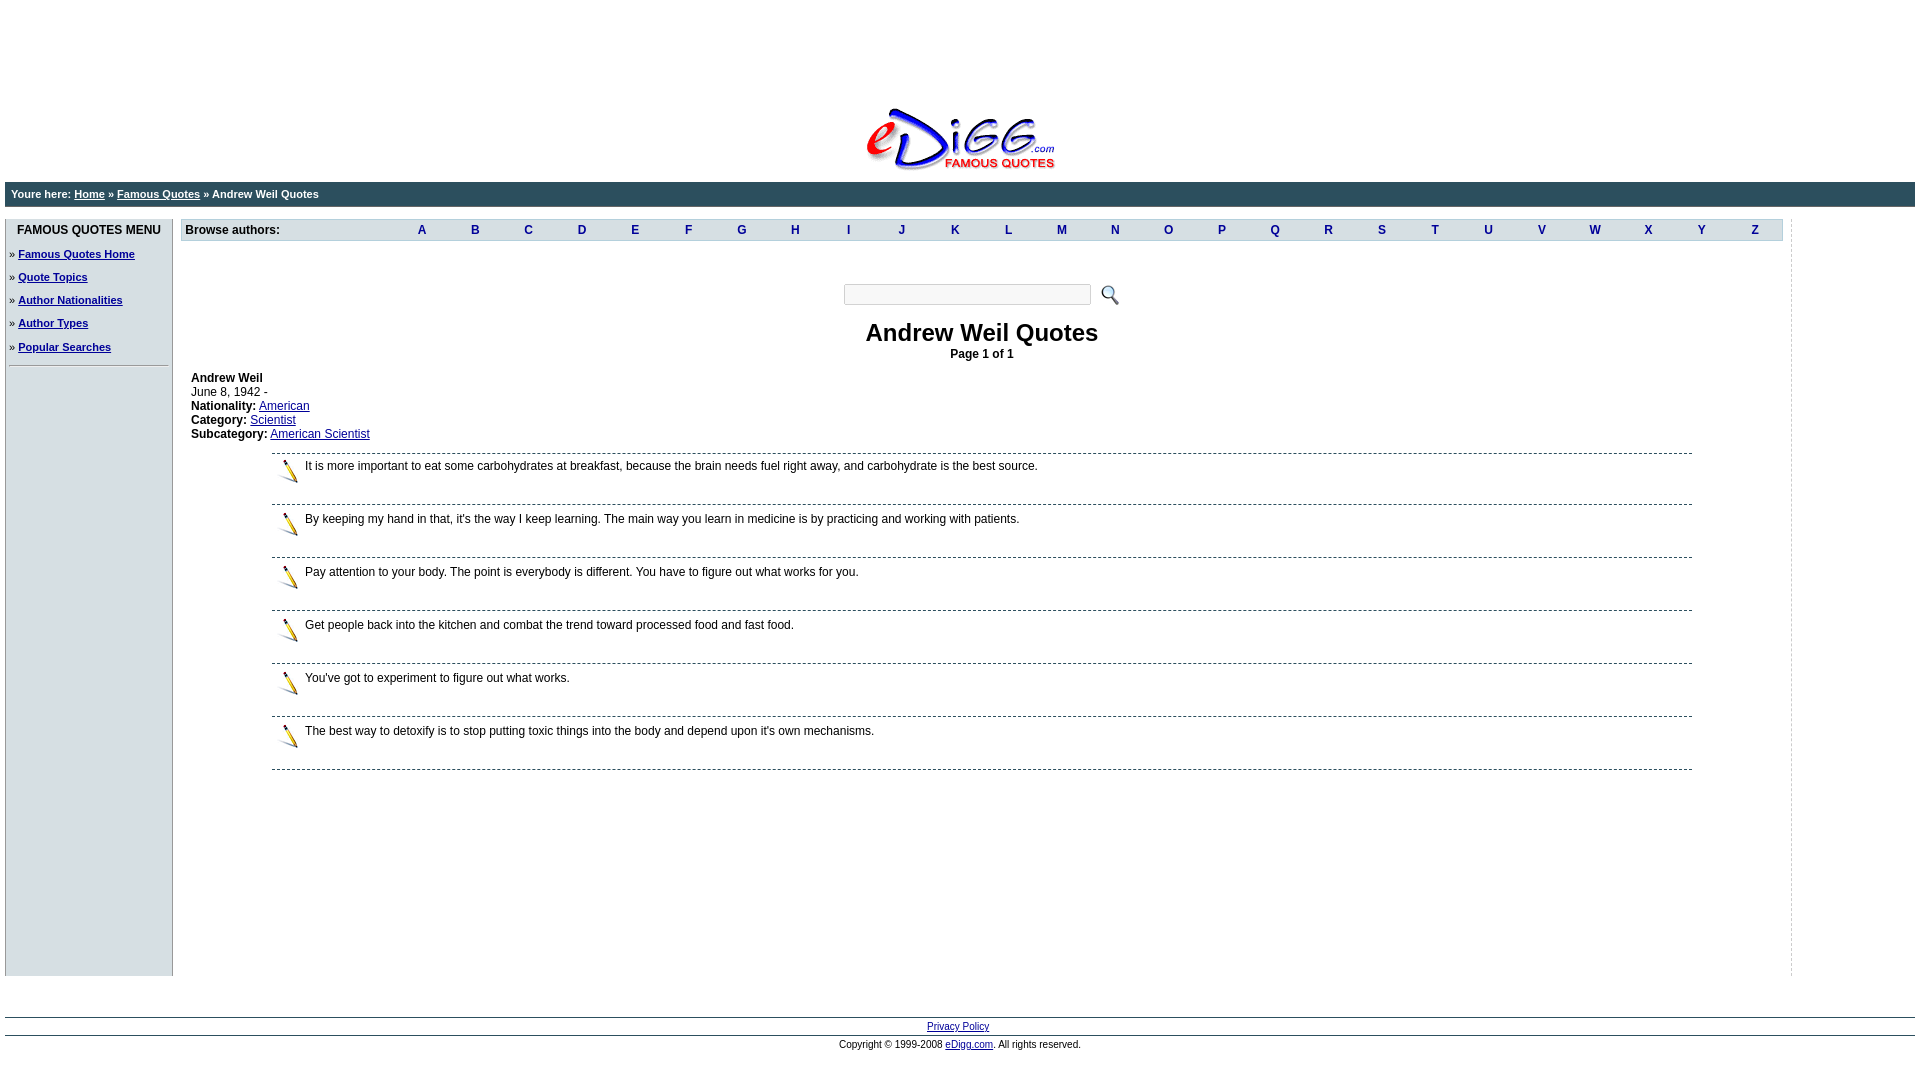 This screenshot has height=1080, width=1920. What do you see at coordinates (741, 230) in the screenshot?
I see `G` at bounding box center [741, 230].